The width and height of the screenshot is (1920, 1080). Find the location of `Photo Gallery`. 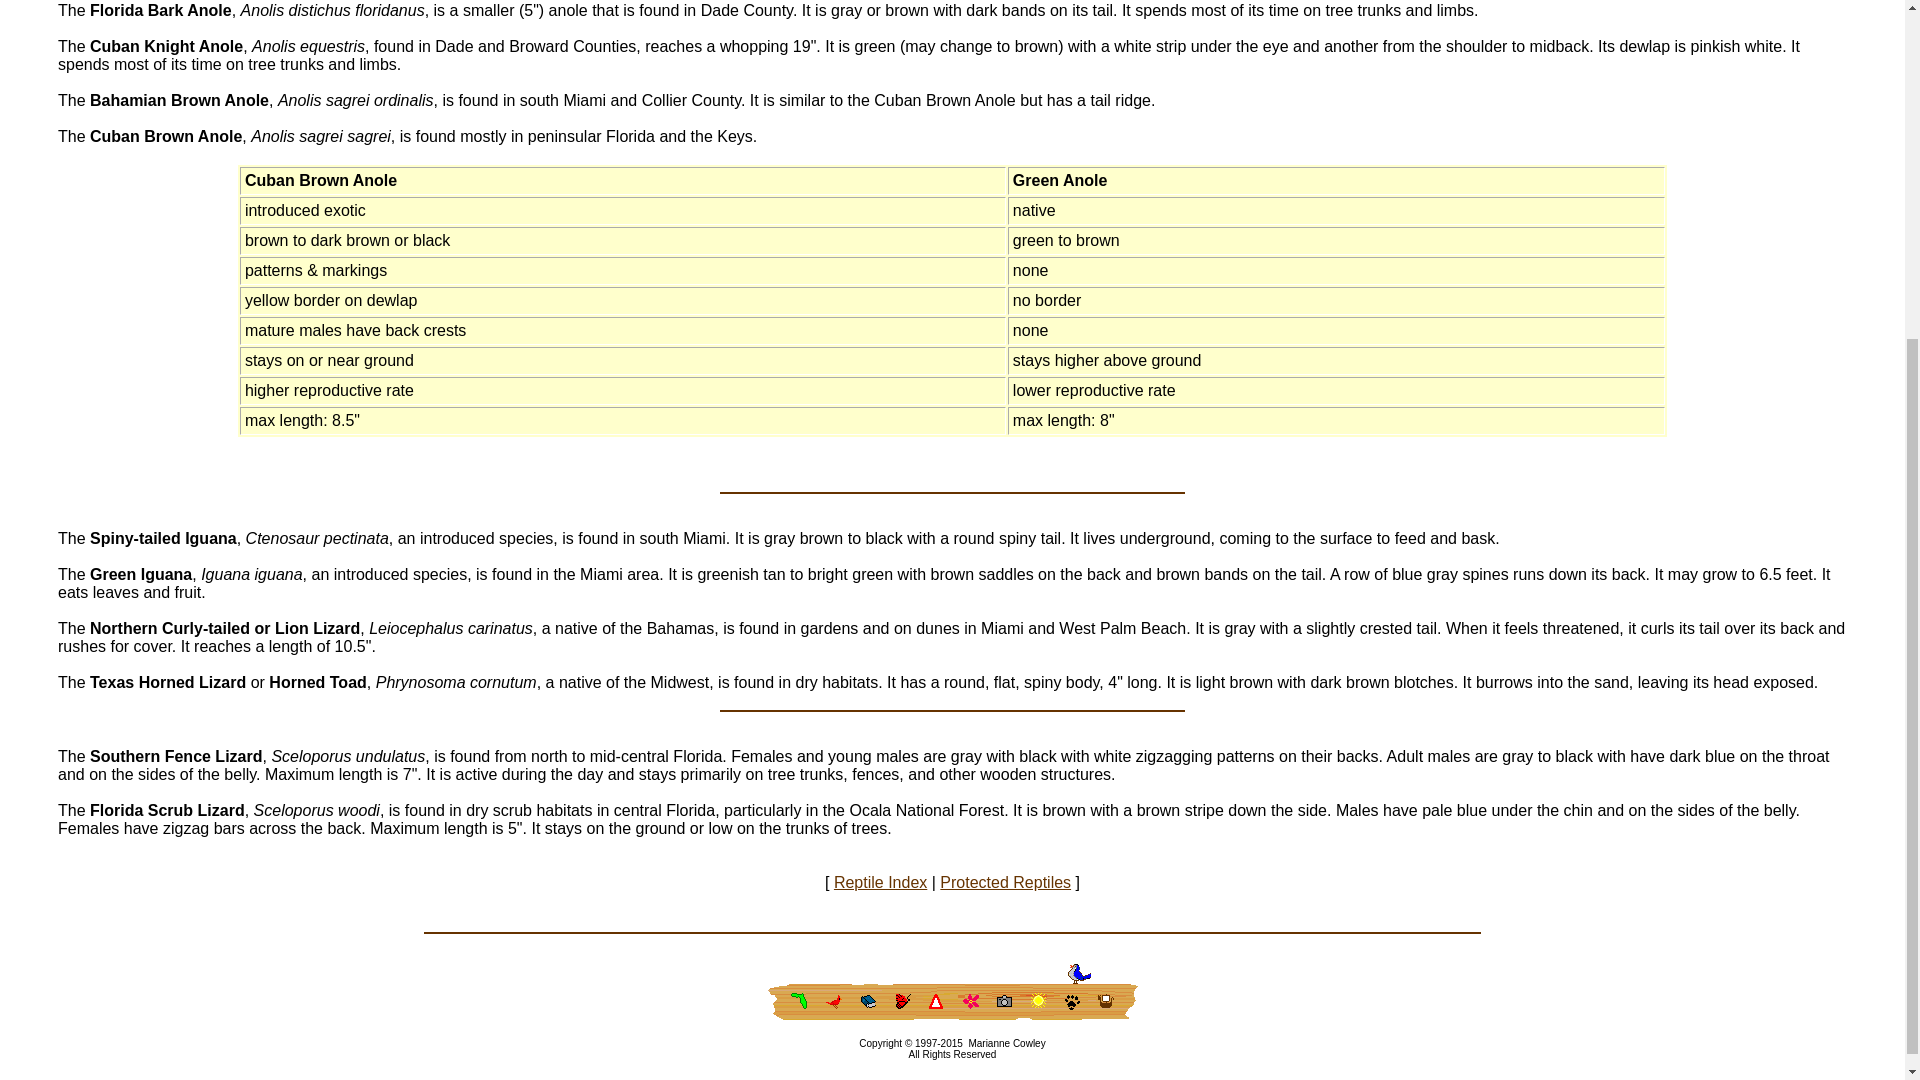

Photo Gallery is located at coordinates (1004, 1001).